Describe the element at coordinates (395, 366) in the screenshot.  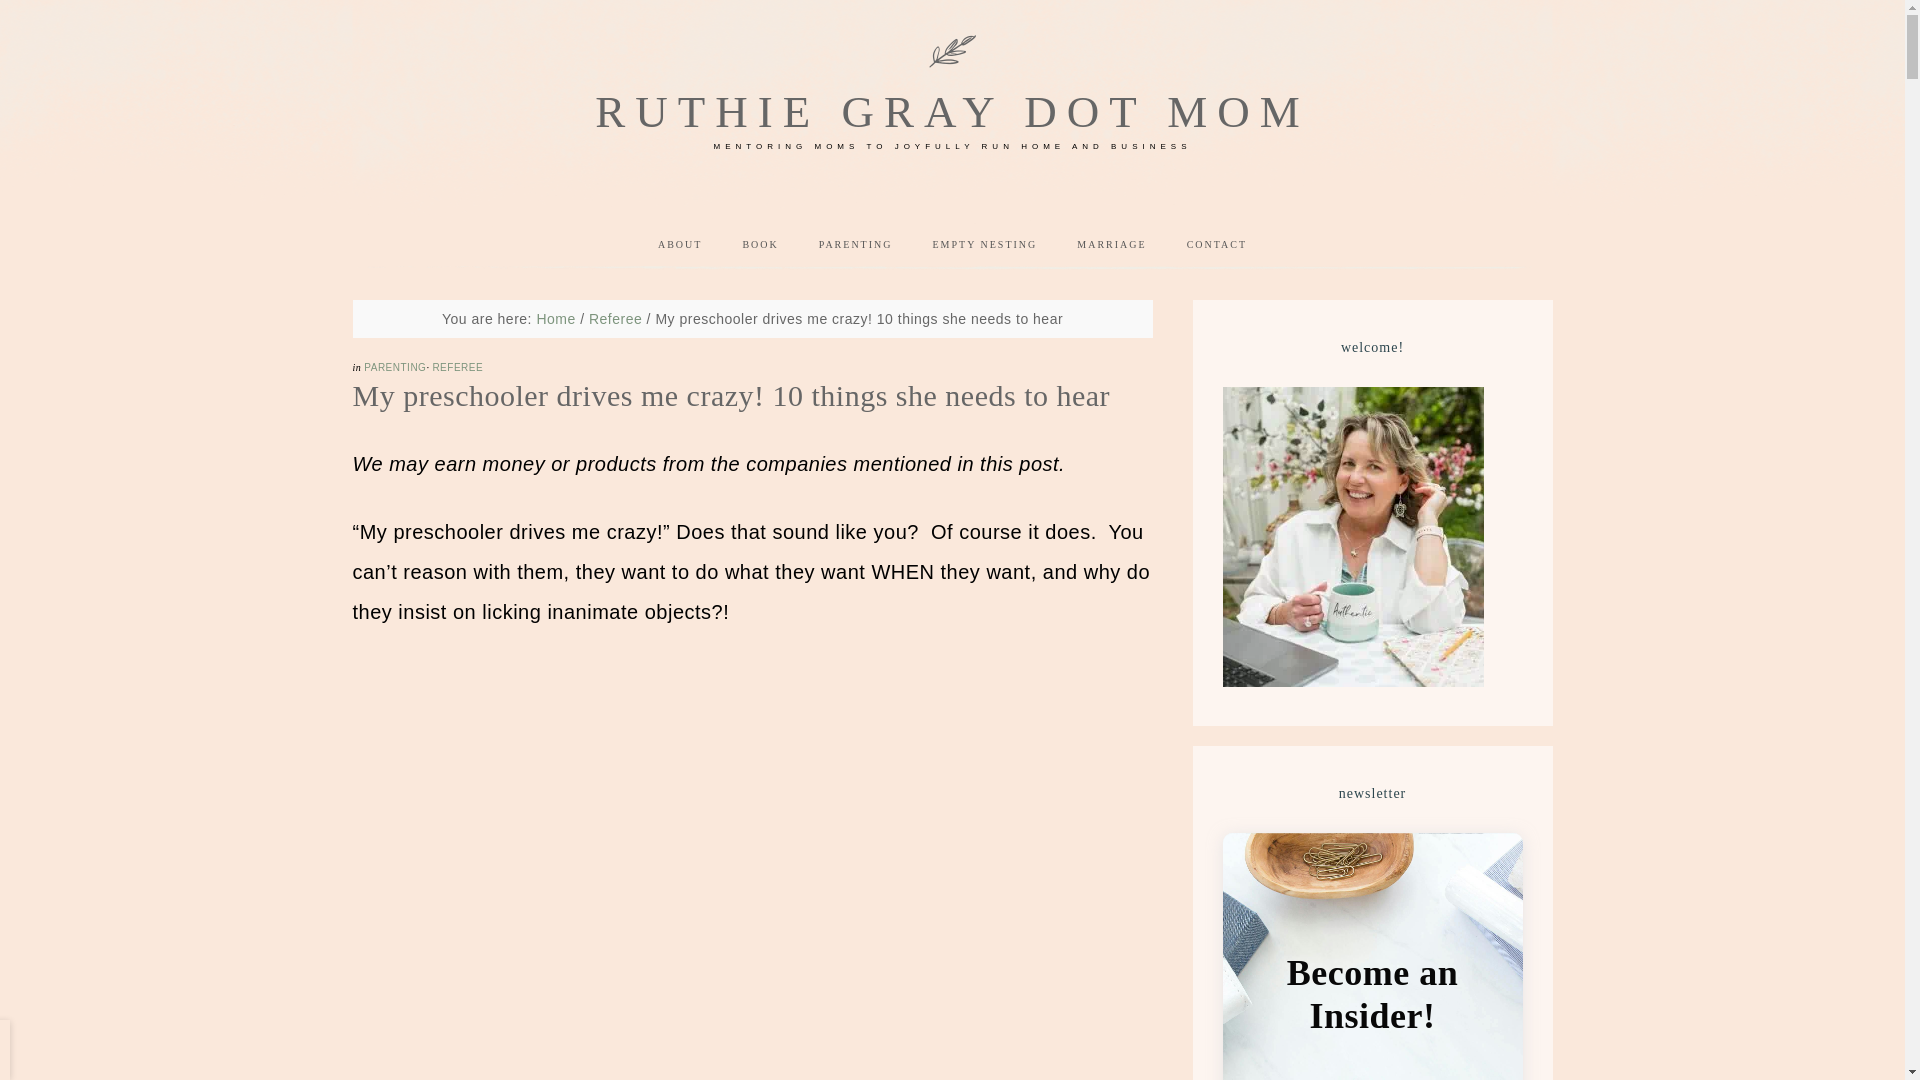
I see `PARENTING` at that location.